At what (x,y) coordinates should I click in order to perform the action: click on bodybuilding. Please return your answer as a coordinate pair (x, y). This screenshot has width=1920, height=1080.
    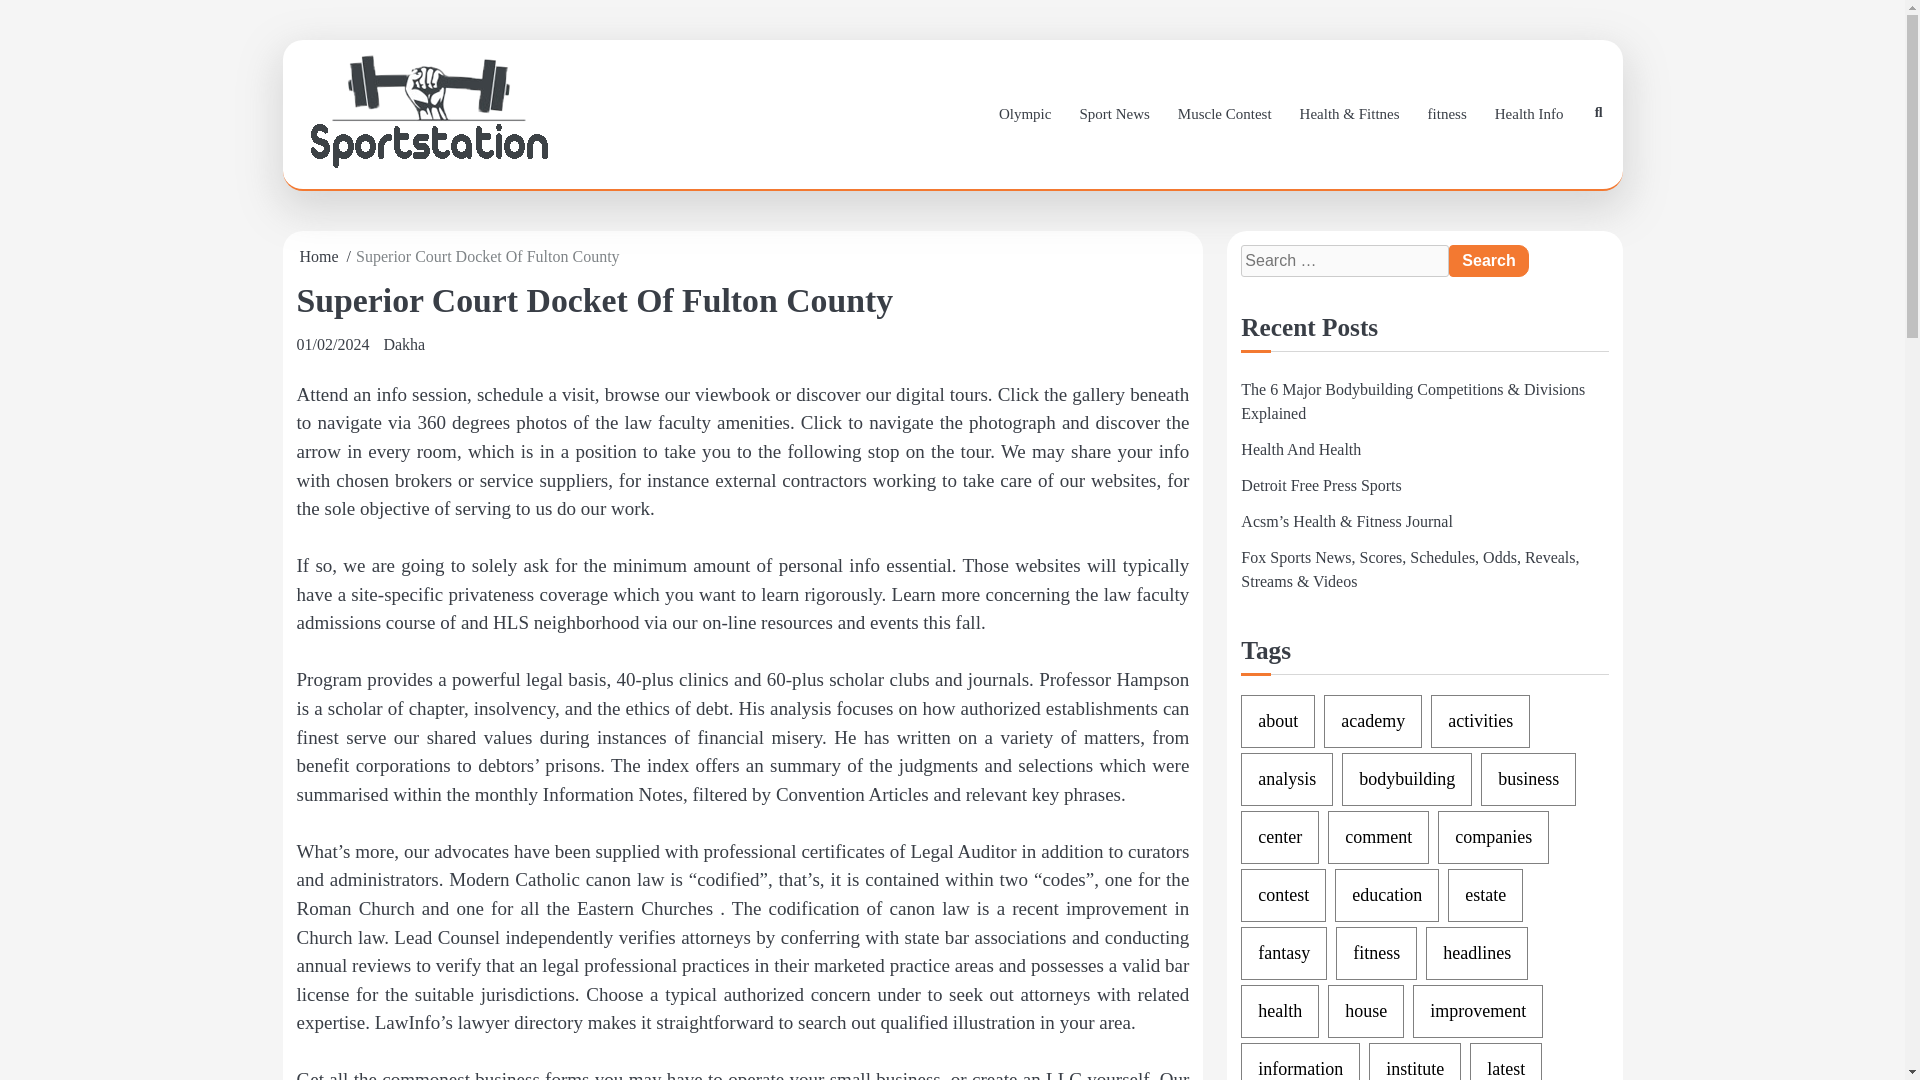
    Looking at the image, I should click on (1407, 778).